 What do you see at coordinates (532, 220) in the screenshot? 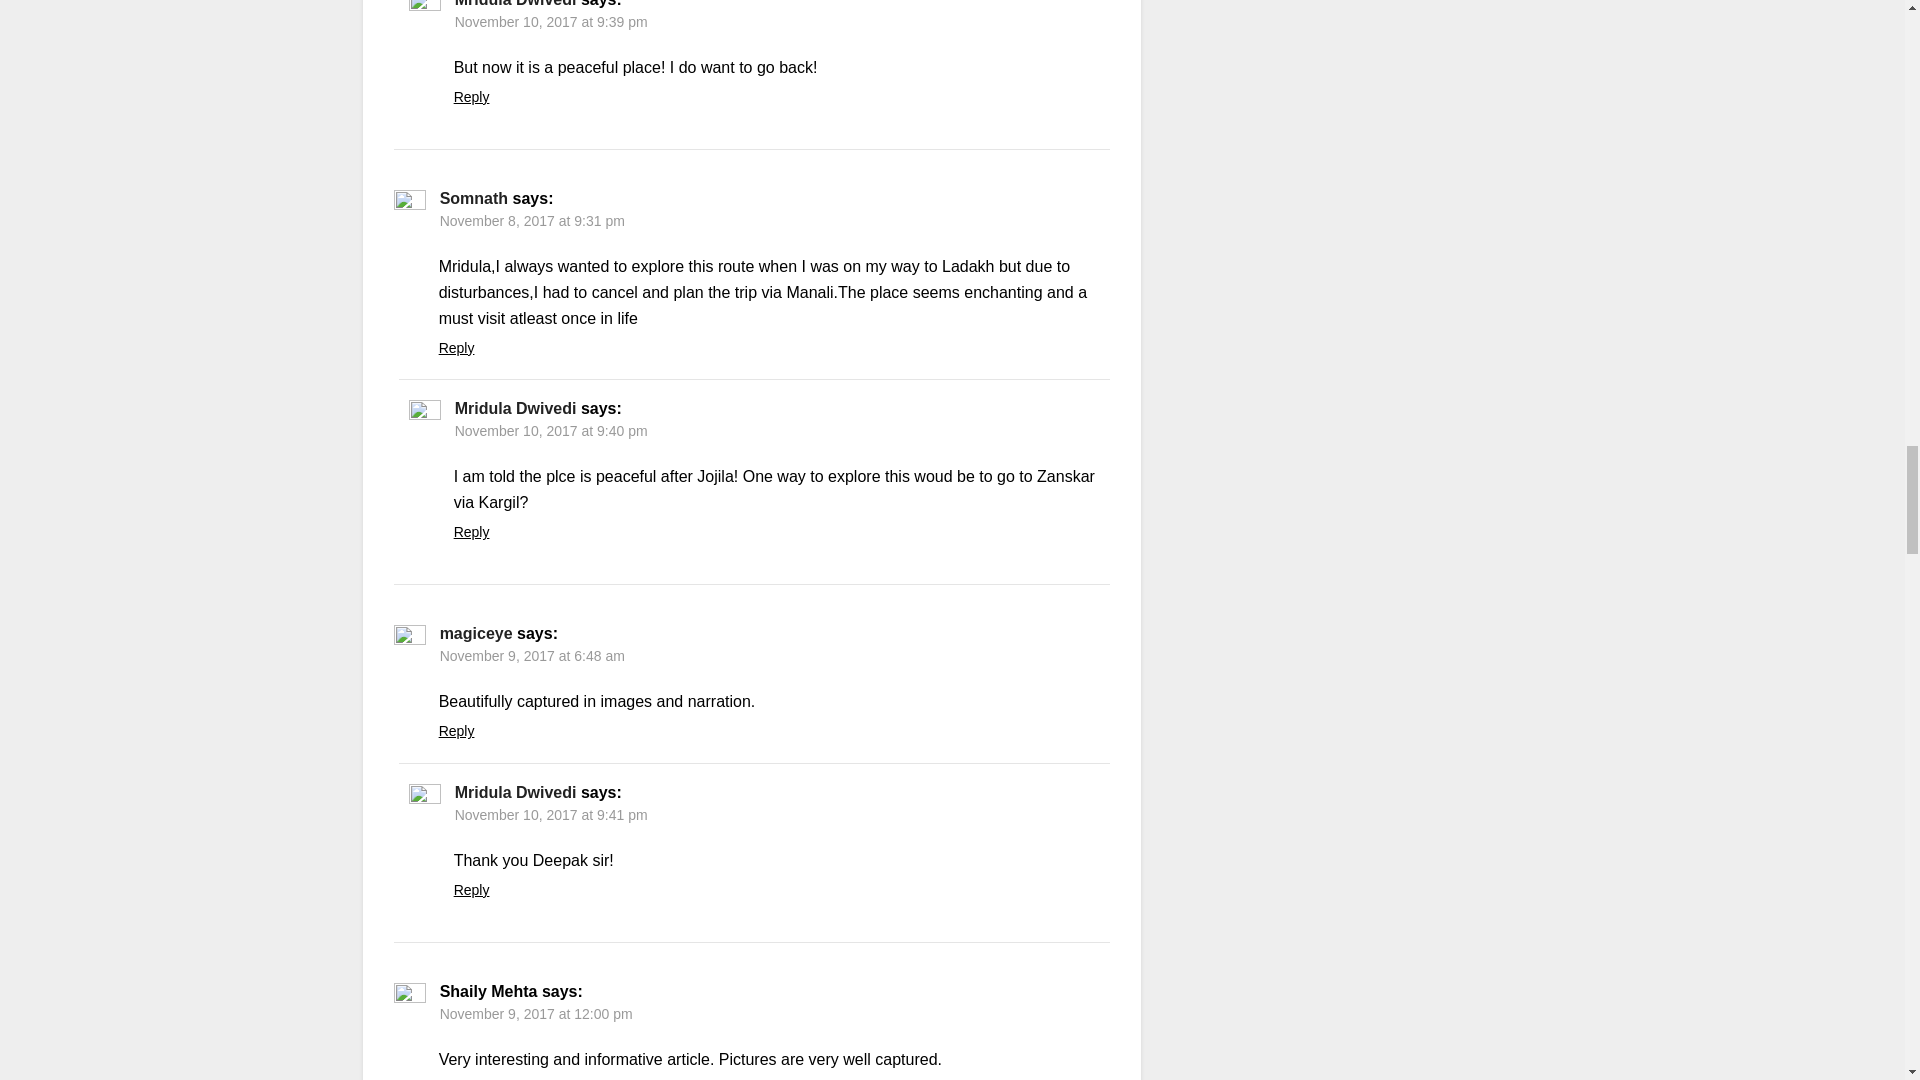
I see `November 8, 2017 at 9:31 pm` at bounding box center [532, 220].